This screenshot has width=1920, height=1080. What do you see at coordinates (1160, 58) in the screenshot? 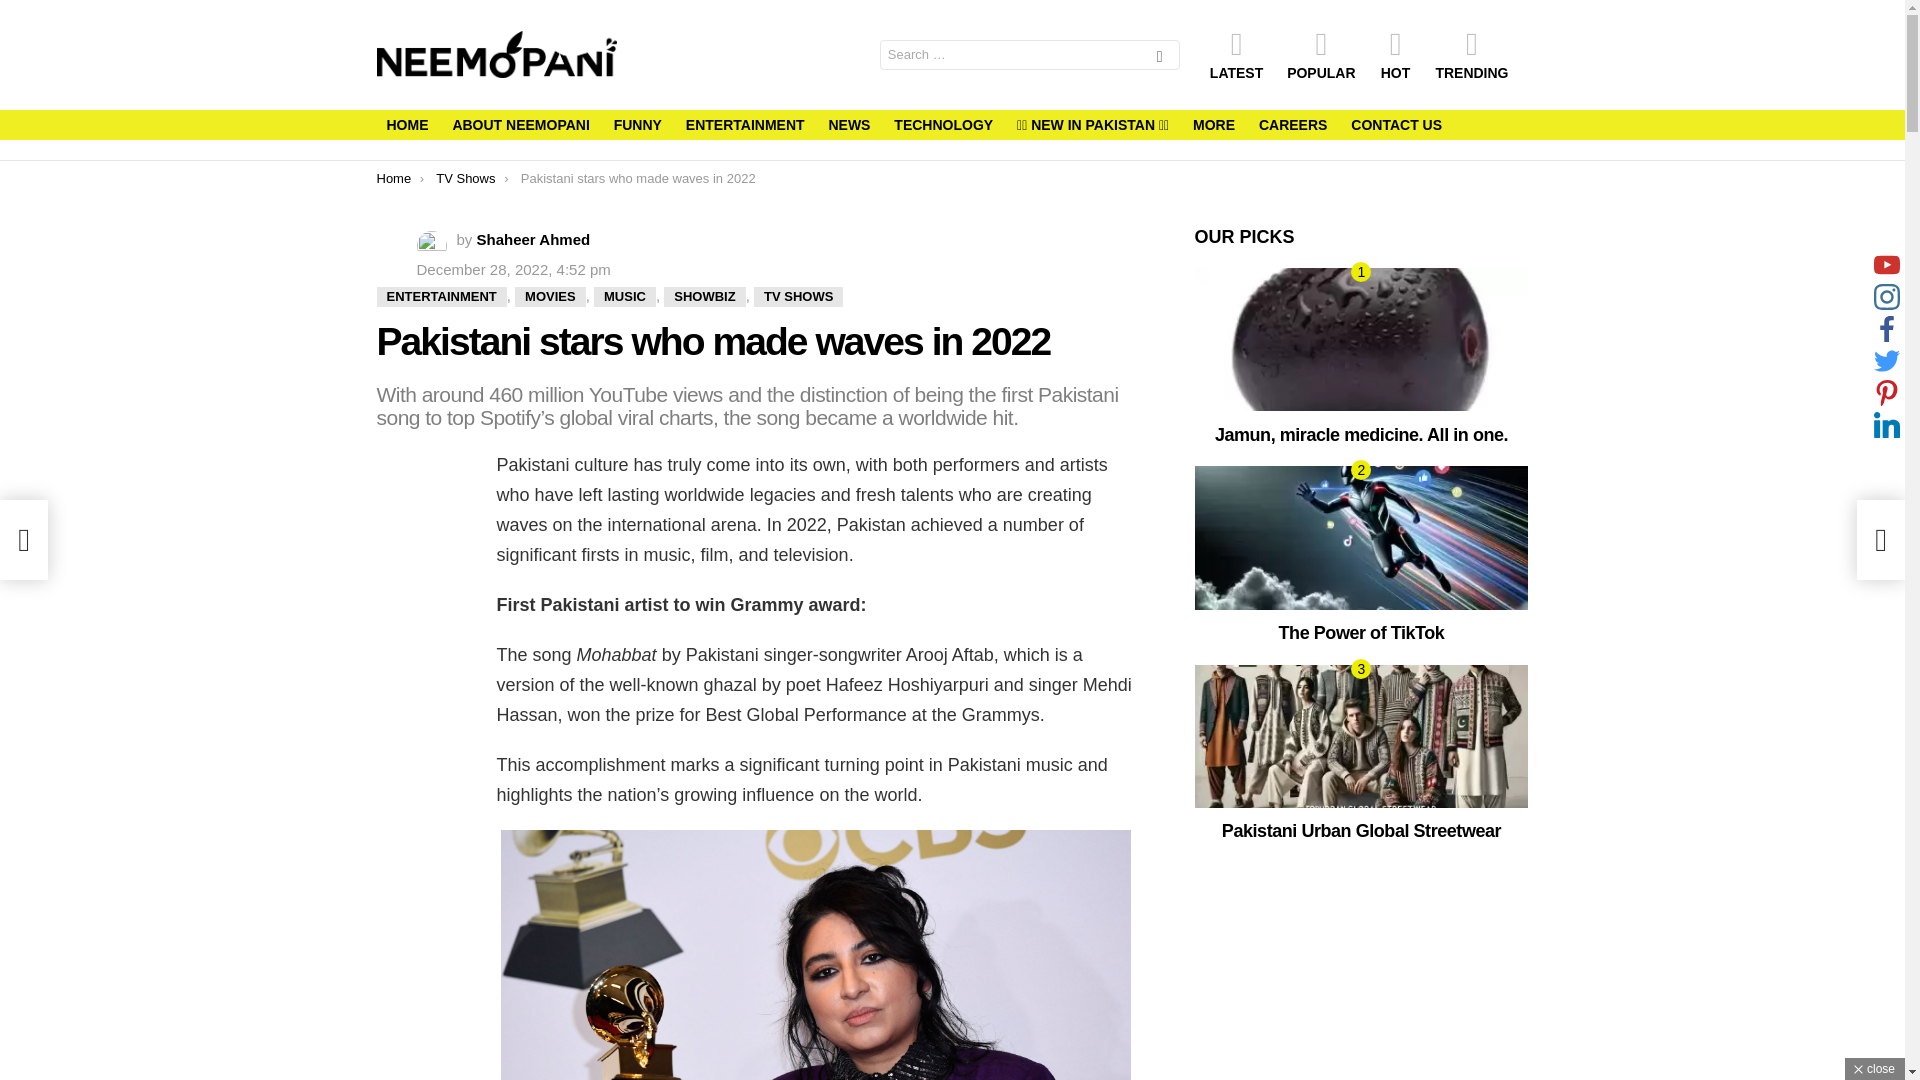
I see `SEARCH` at bounding box center [1160, 58].